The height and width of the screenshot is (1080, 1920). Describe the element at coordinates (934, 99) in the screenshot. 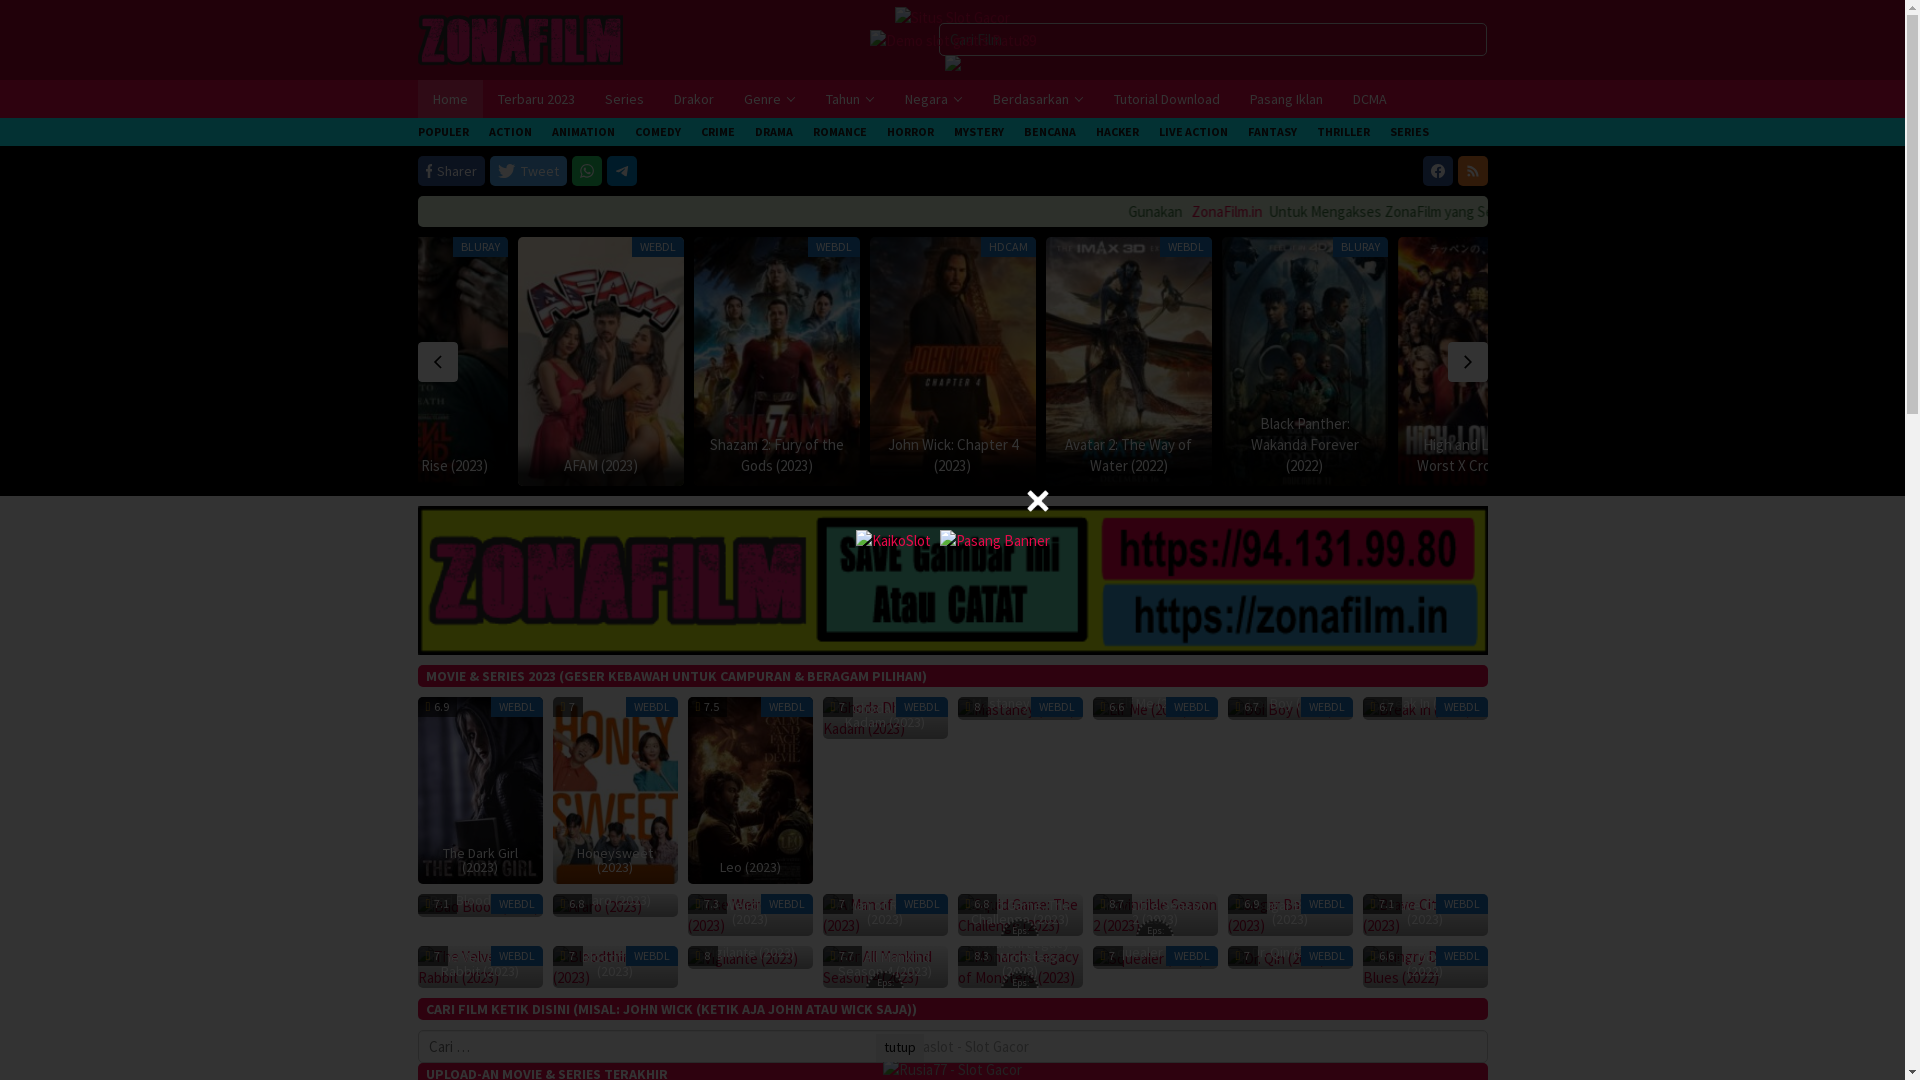

I see `Negara` at that location.